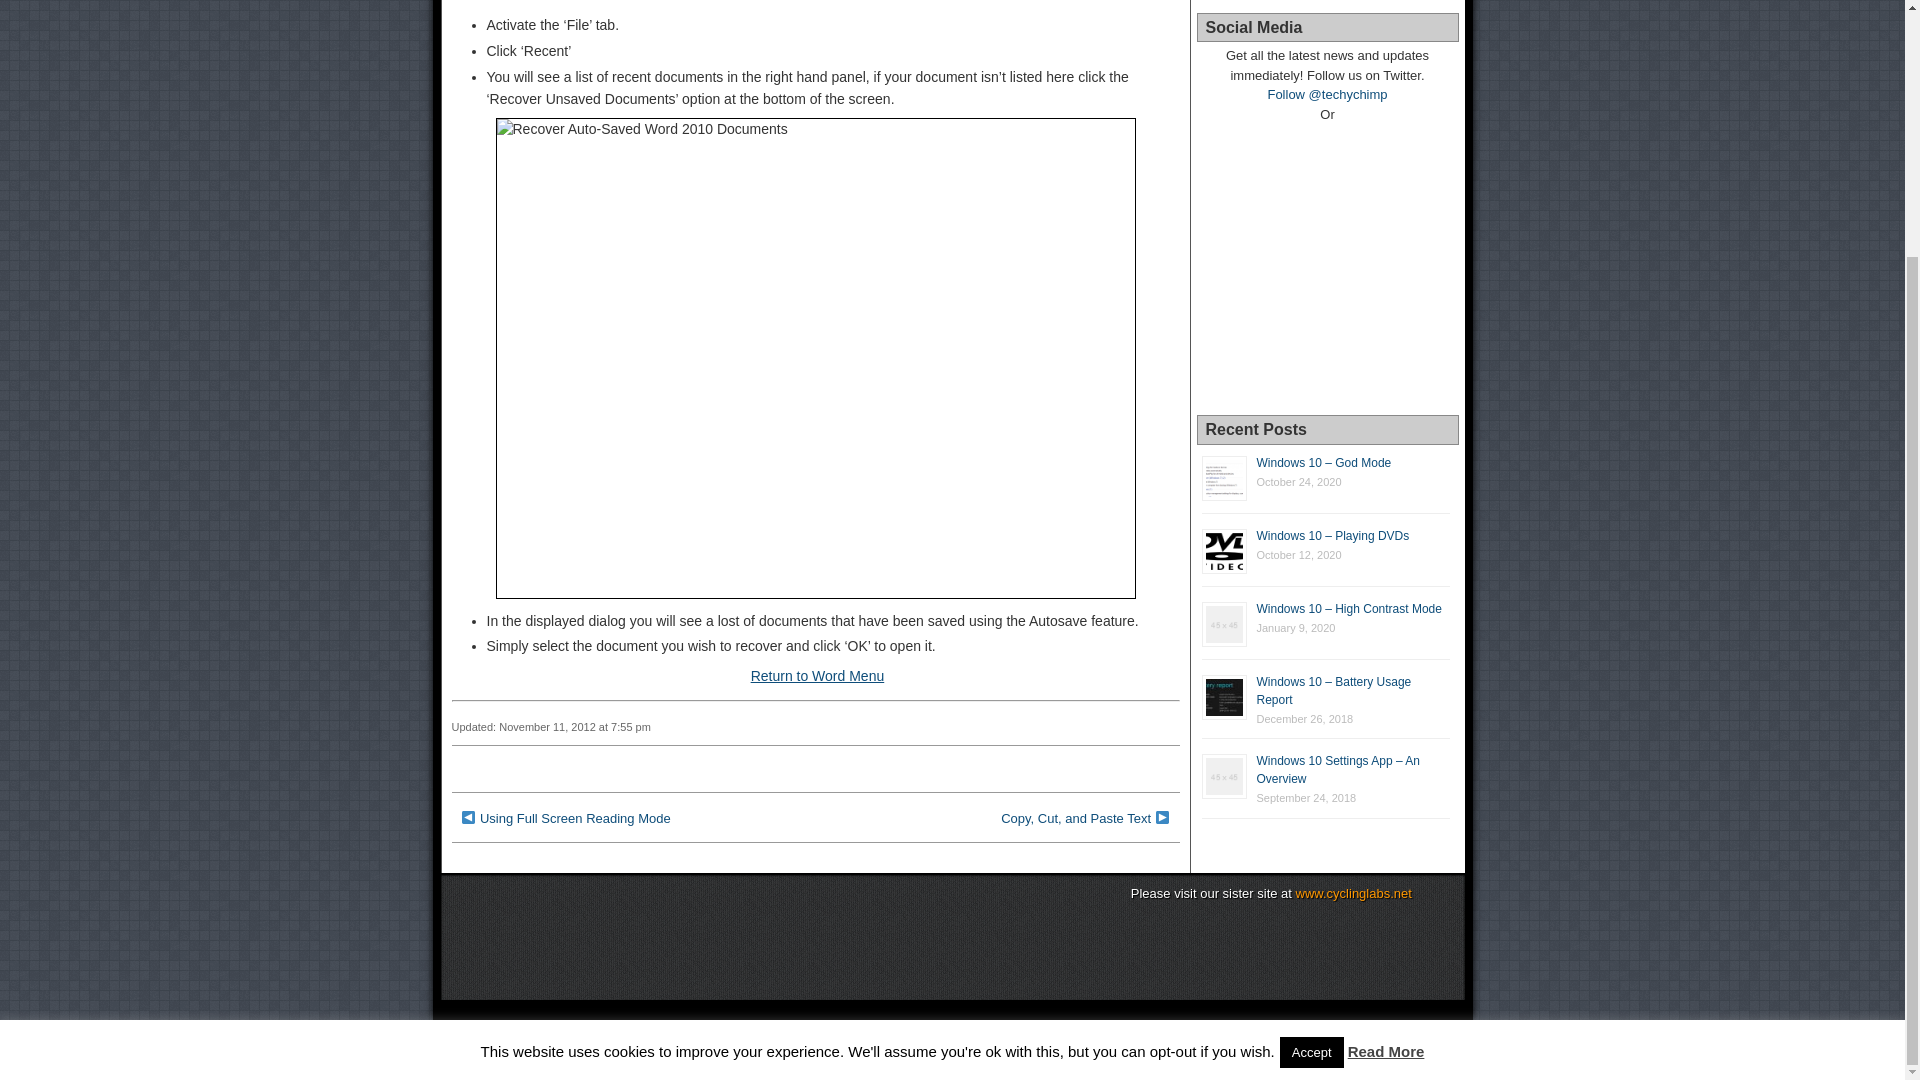 The height and width of the screenshot is (1080, 1920). I want to click on Return to Word Menu, so click(818, 676).